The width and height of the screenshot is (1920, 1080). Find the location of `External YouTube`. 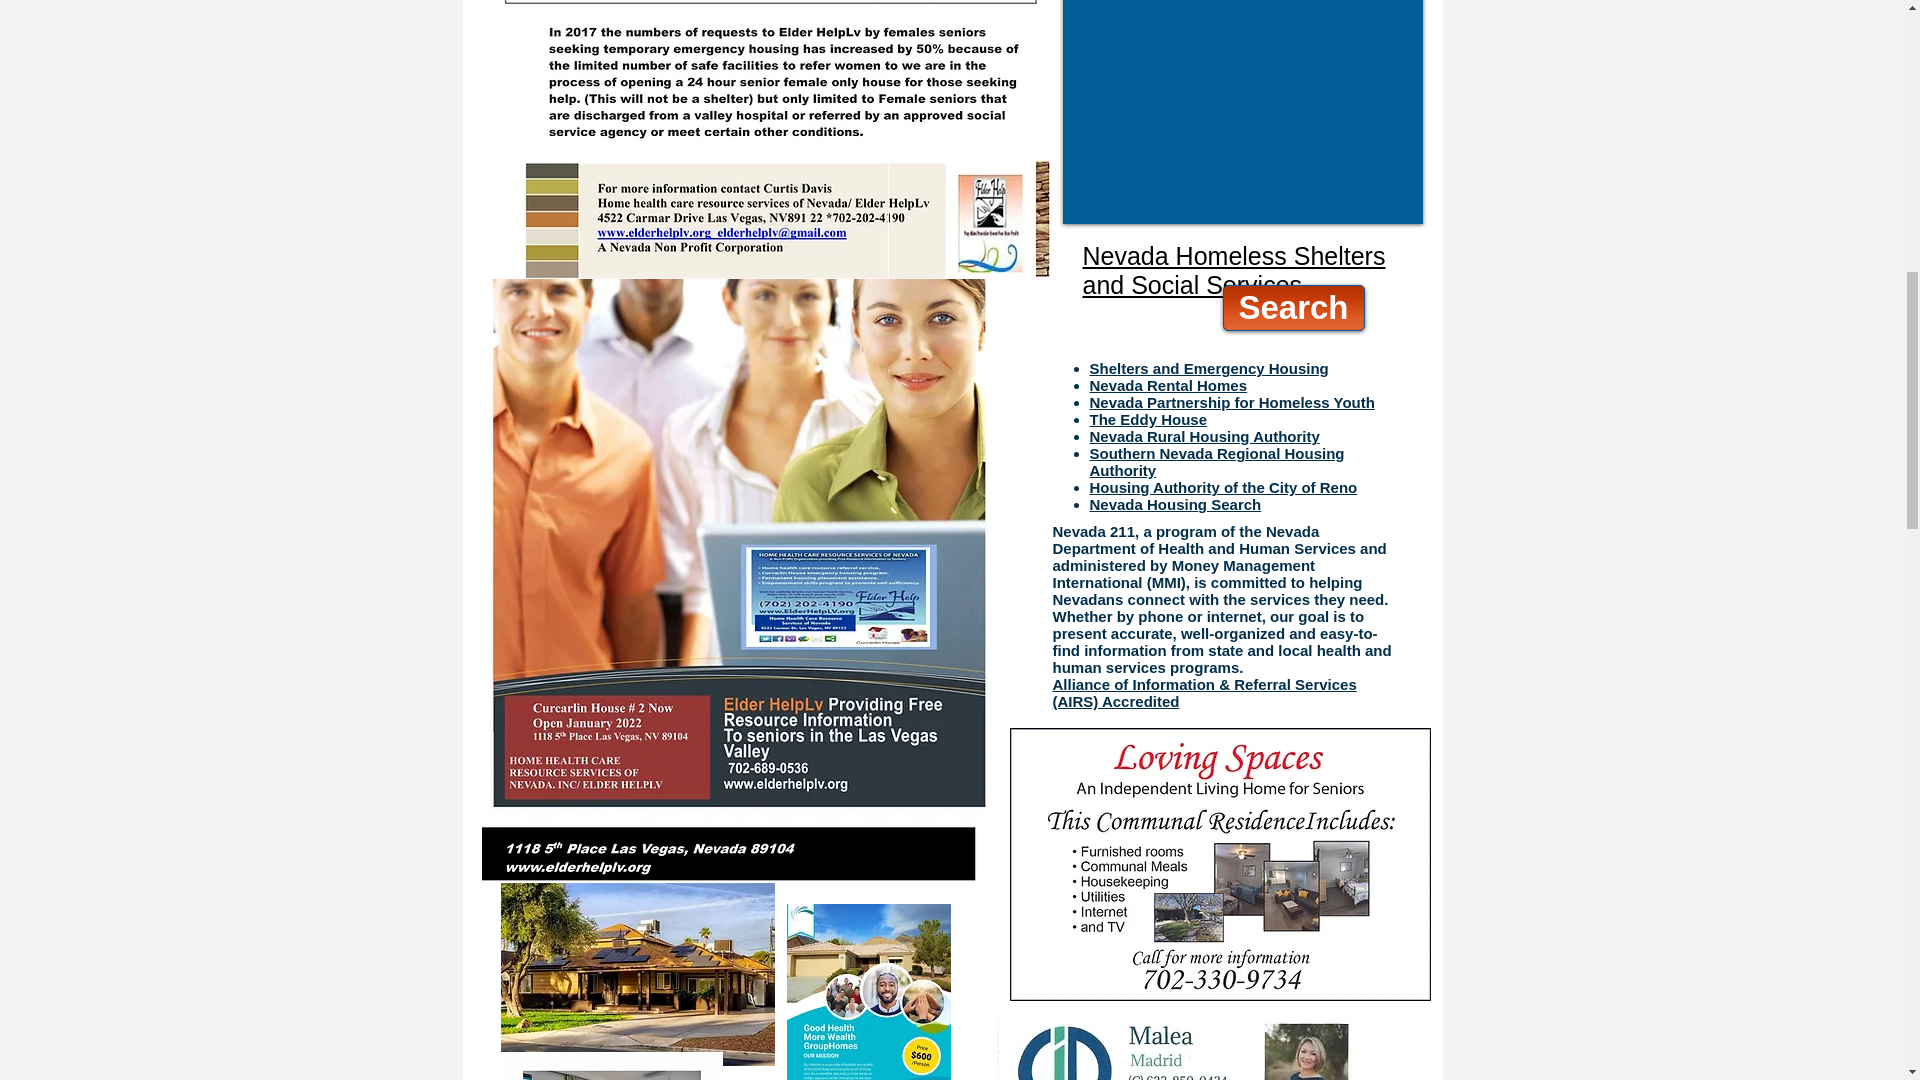

External YouTube is located at coordinates (1241, 106).